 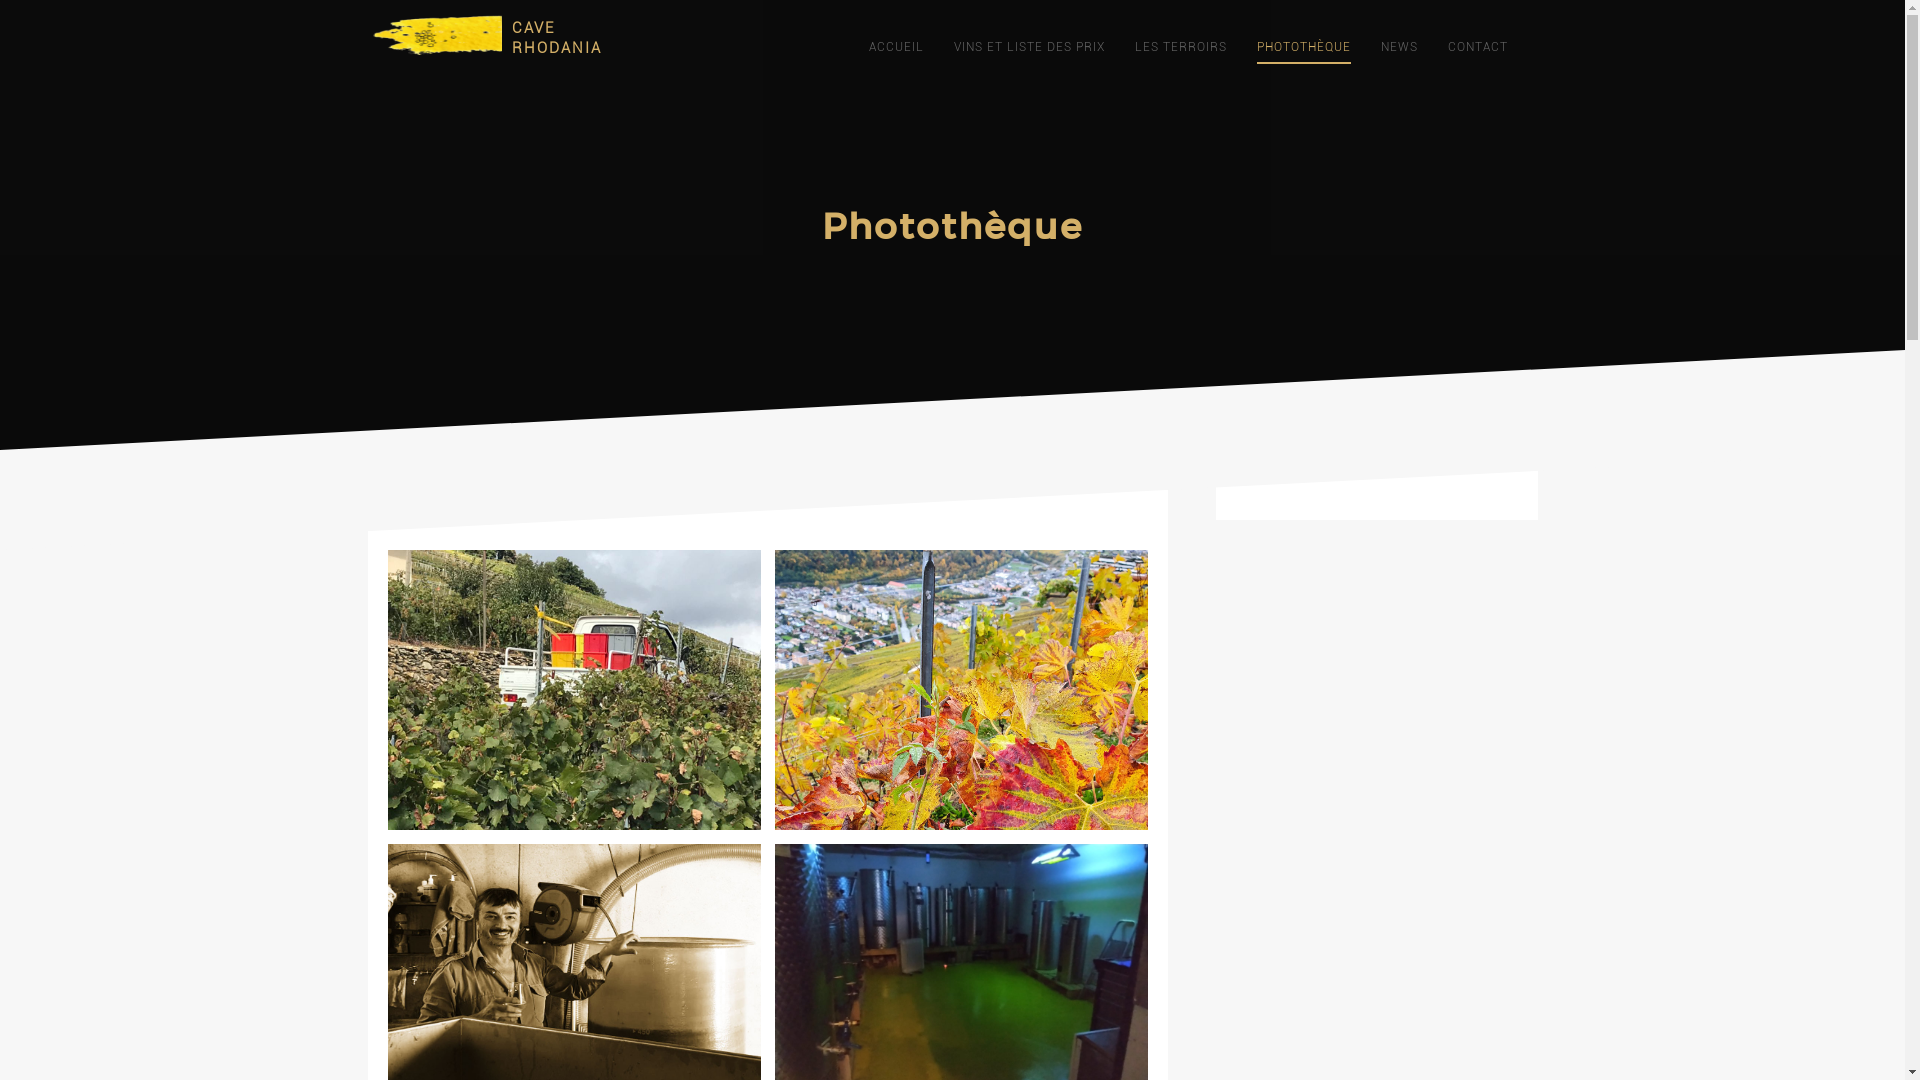 I want to click on ACCUEIL, so click(x=896, y=47).